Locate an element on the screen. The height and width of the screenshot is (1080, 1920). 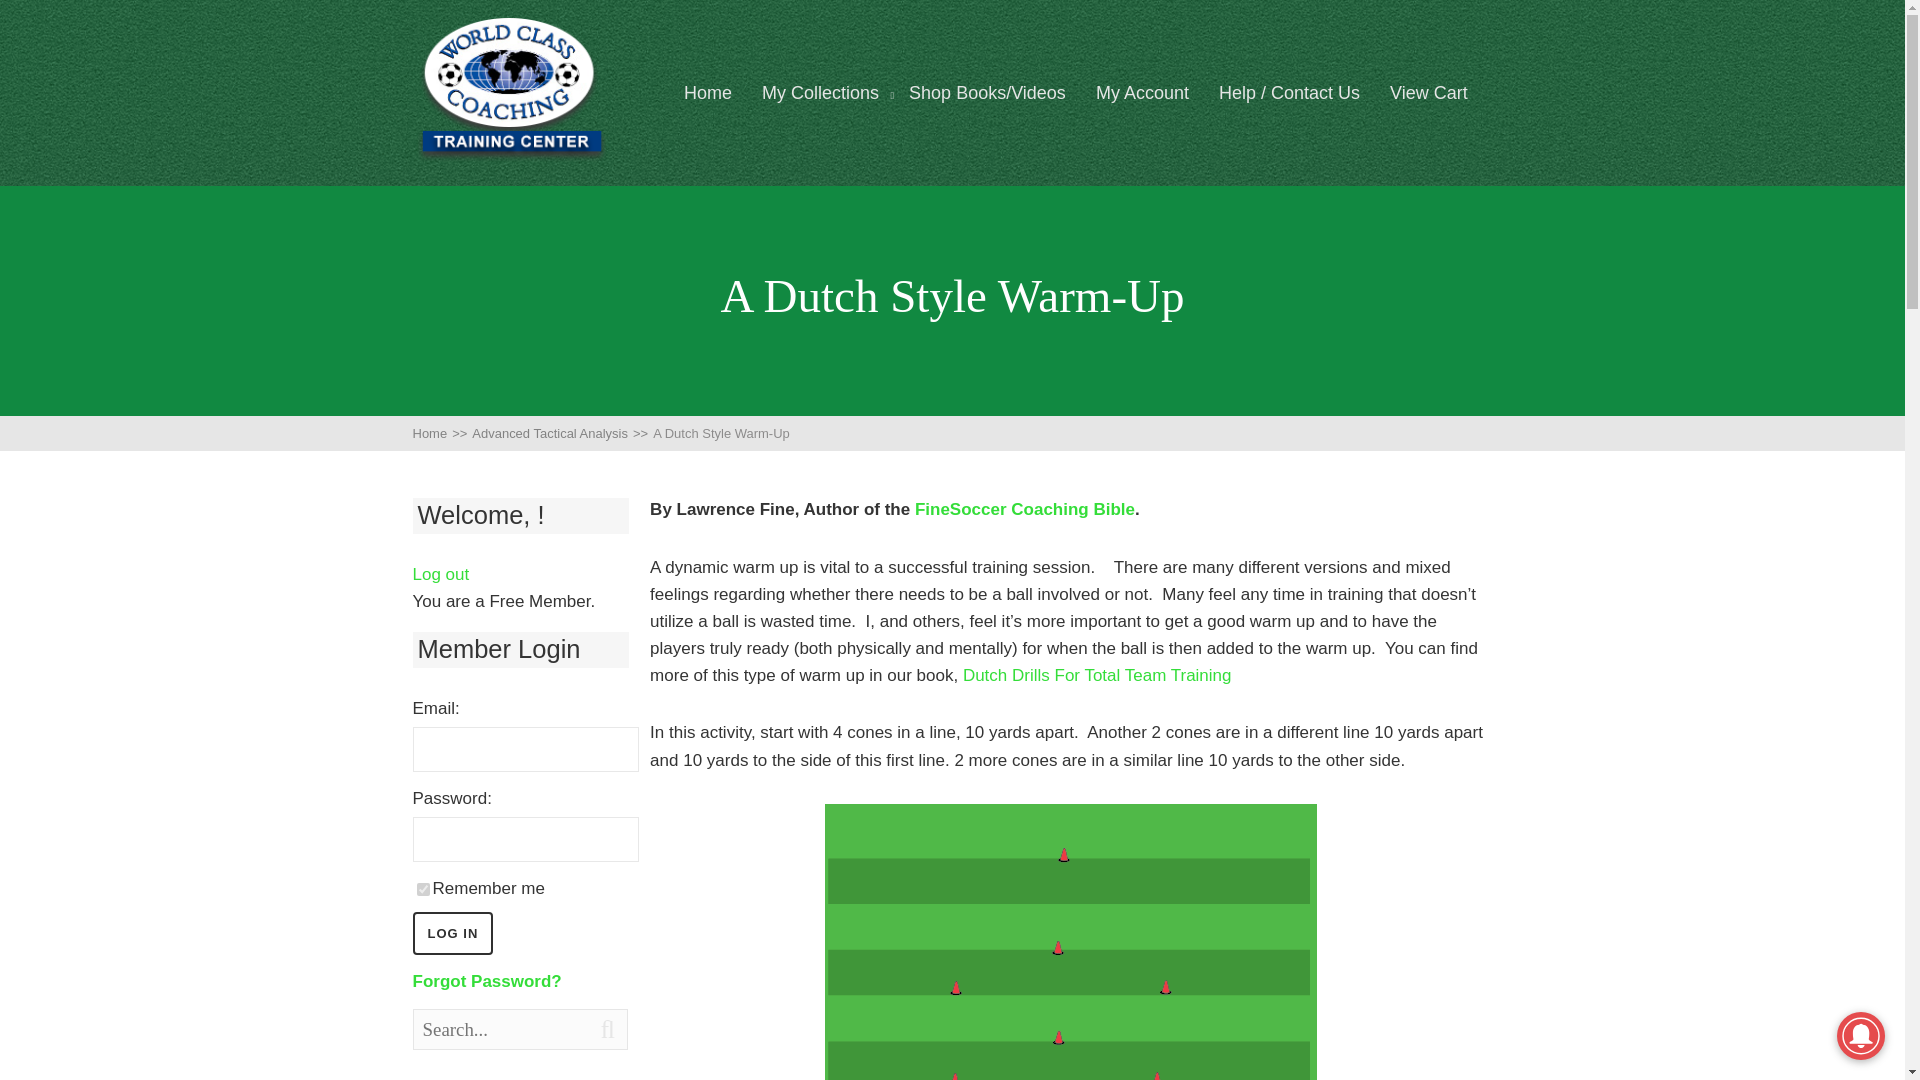
blog003a is located at coordinates (1071, 942).